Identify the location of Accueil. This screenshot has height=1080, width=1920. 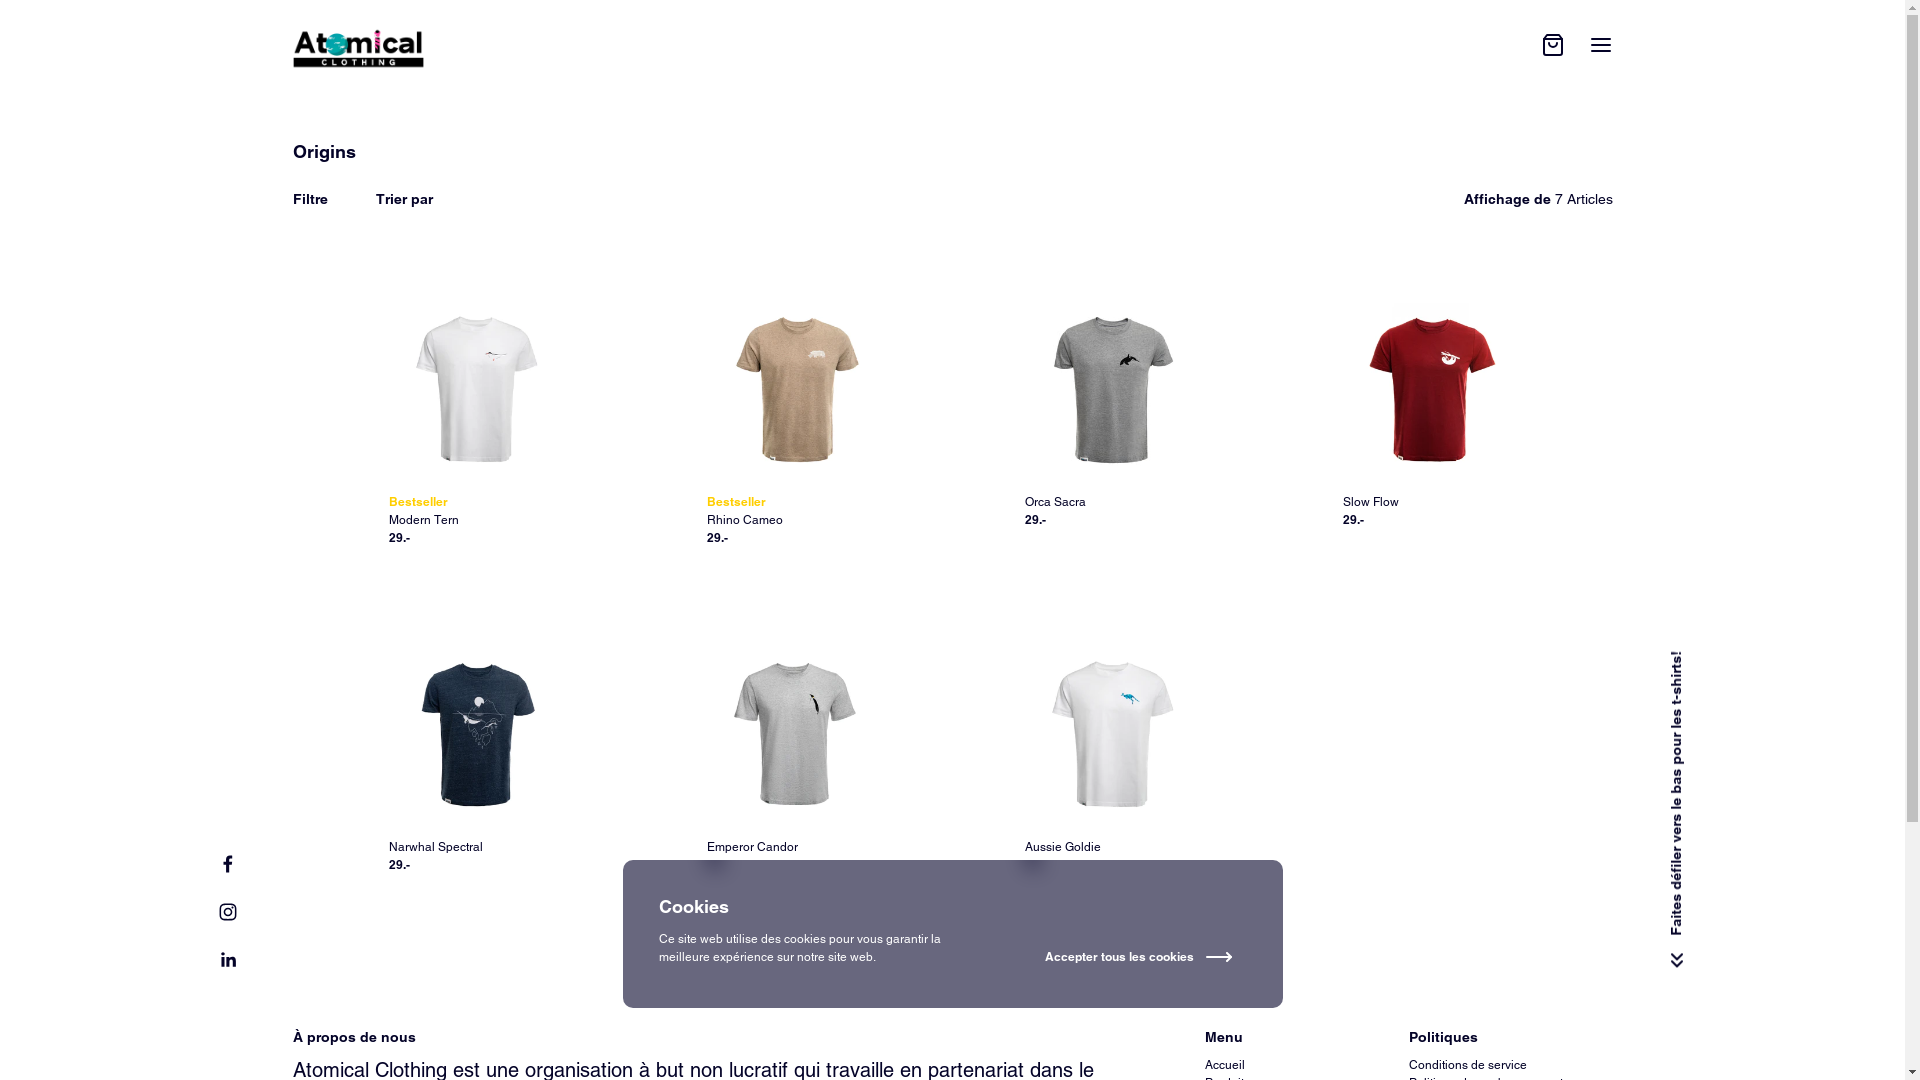
(1224, 1066).